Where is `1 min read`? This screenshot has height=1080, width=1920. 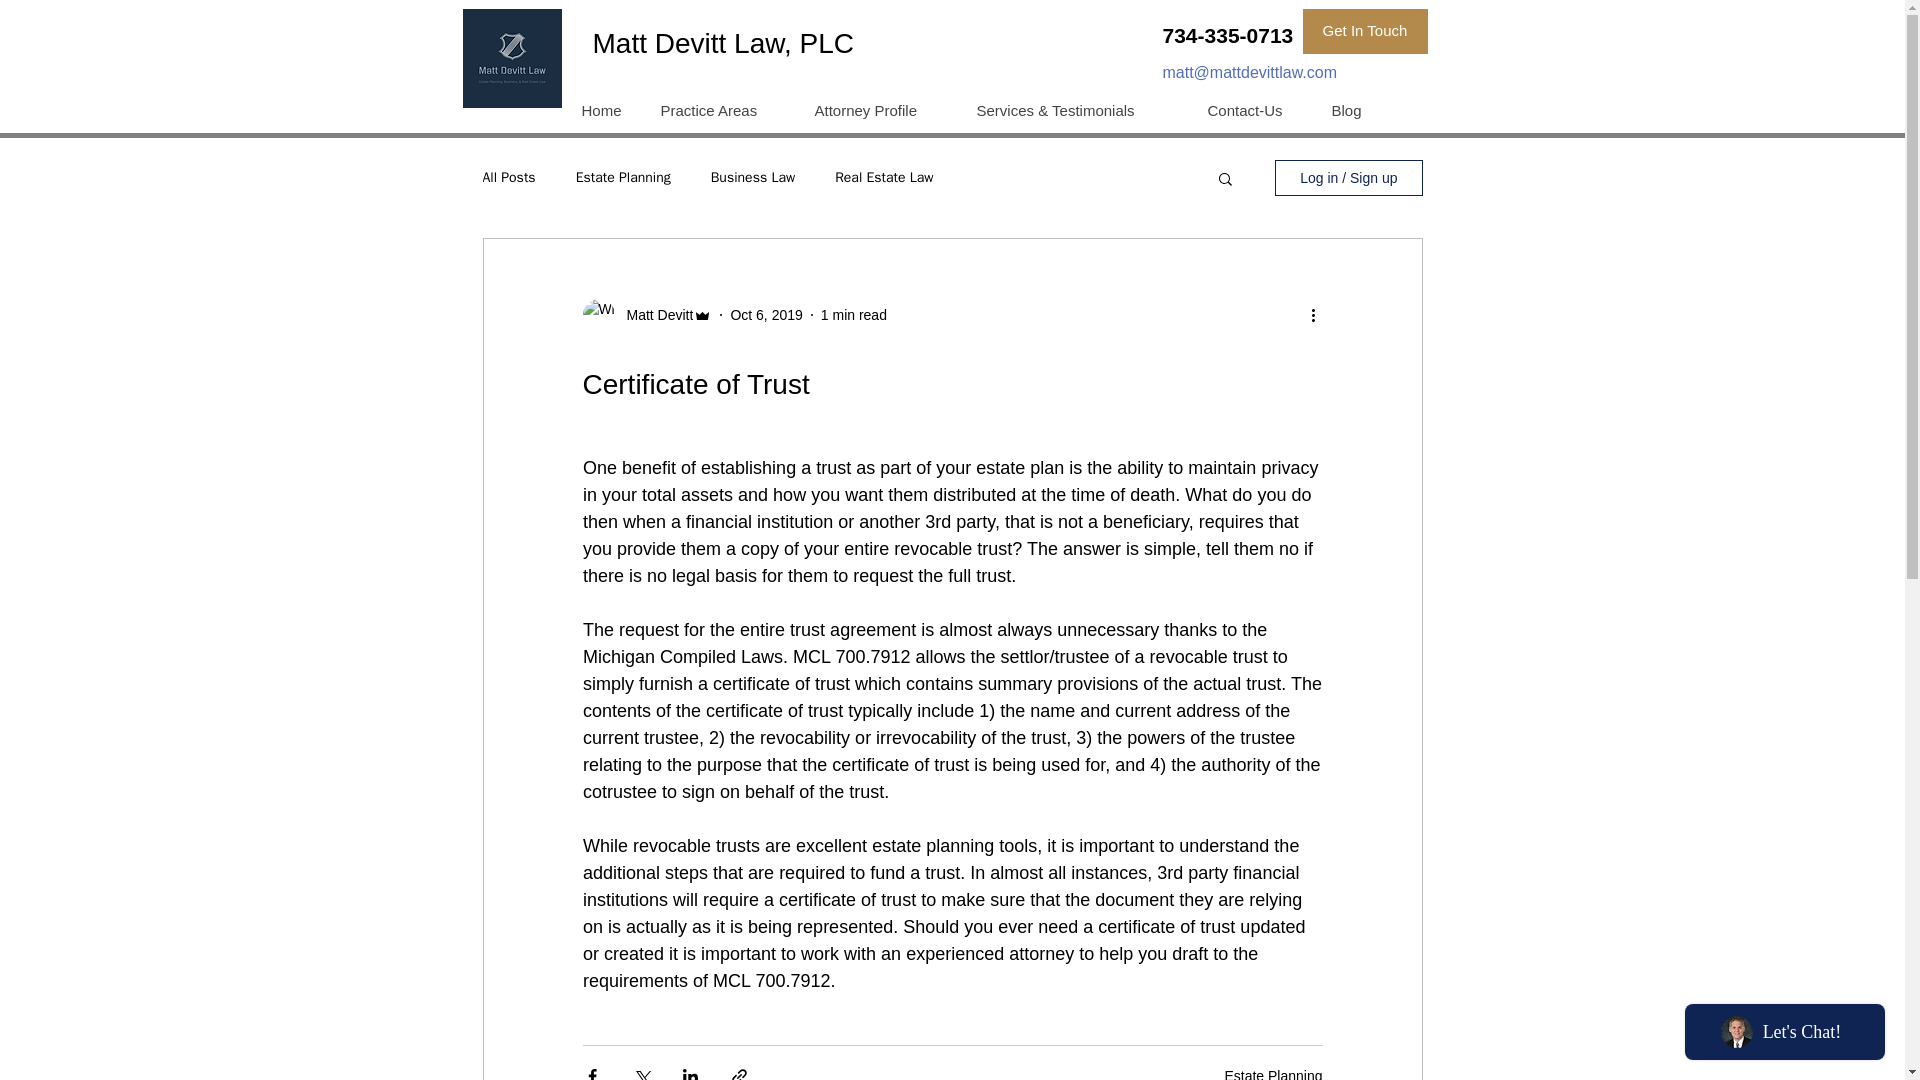 1 min read is located at coordinates (854, 314).